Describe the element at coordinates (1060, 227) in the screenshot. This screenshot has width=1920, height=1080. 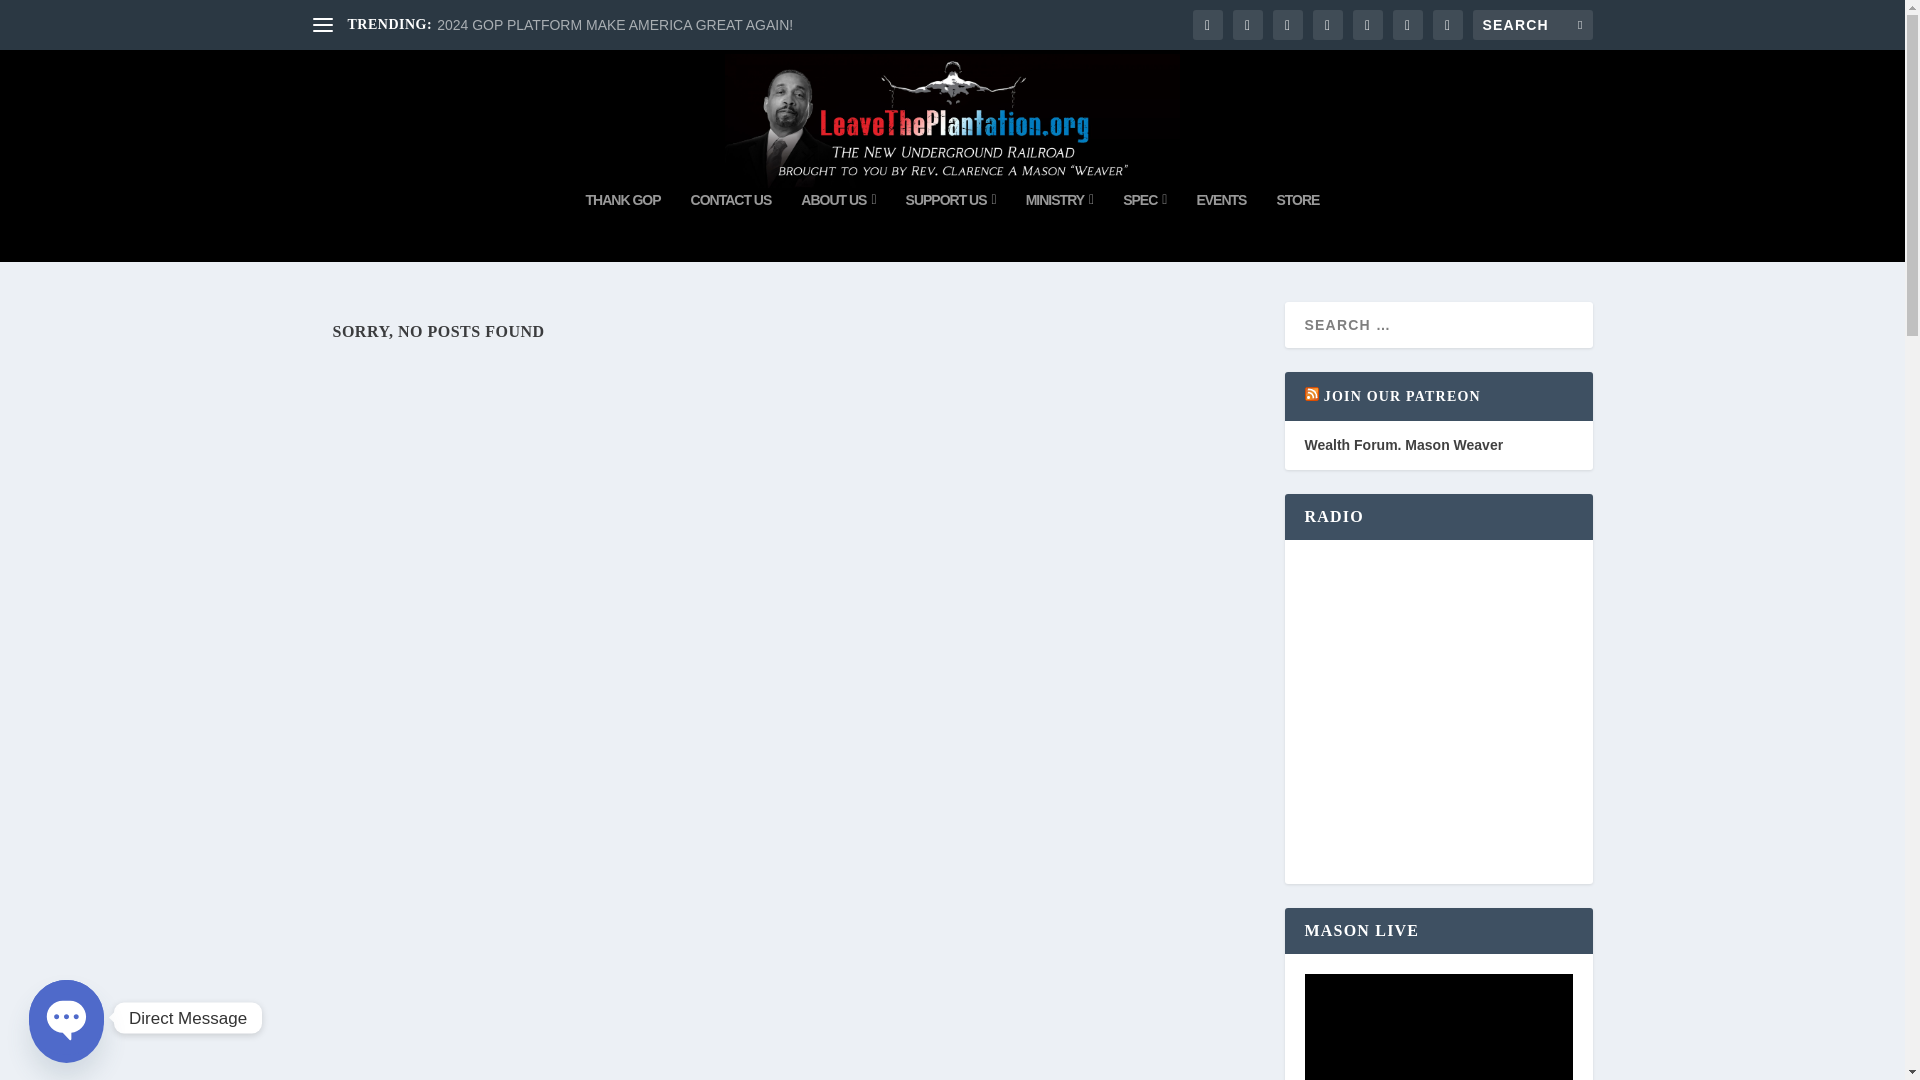
I see `MINISTRY` at that location.